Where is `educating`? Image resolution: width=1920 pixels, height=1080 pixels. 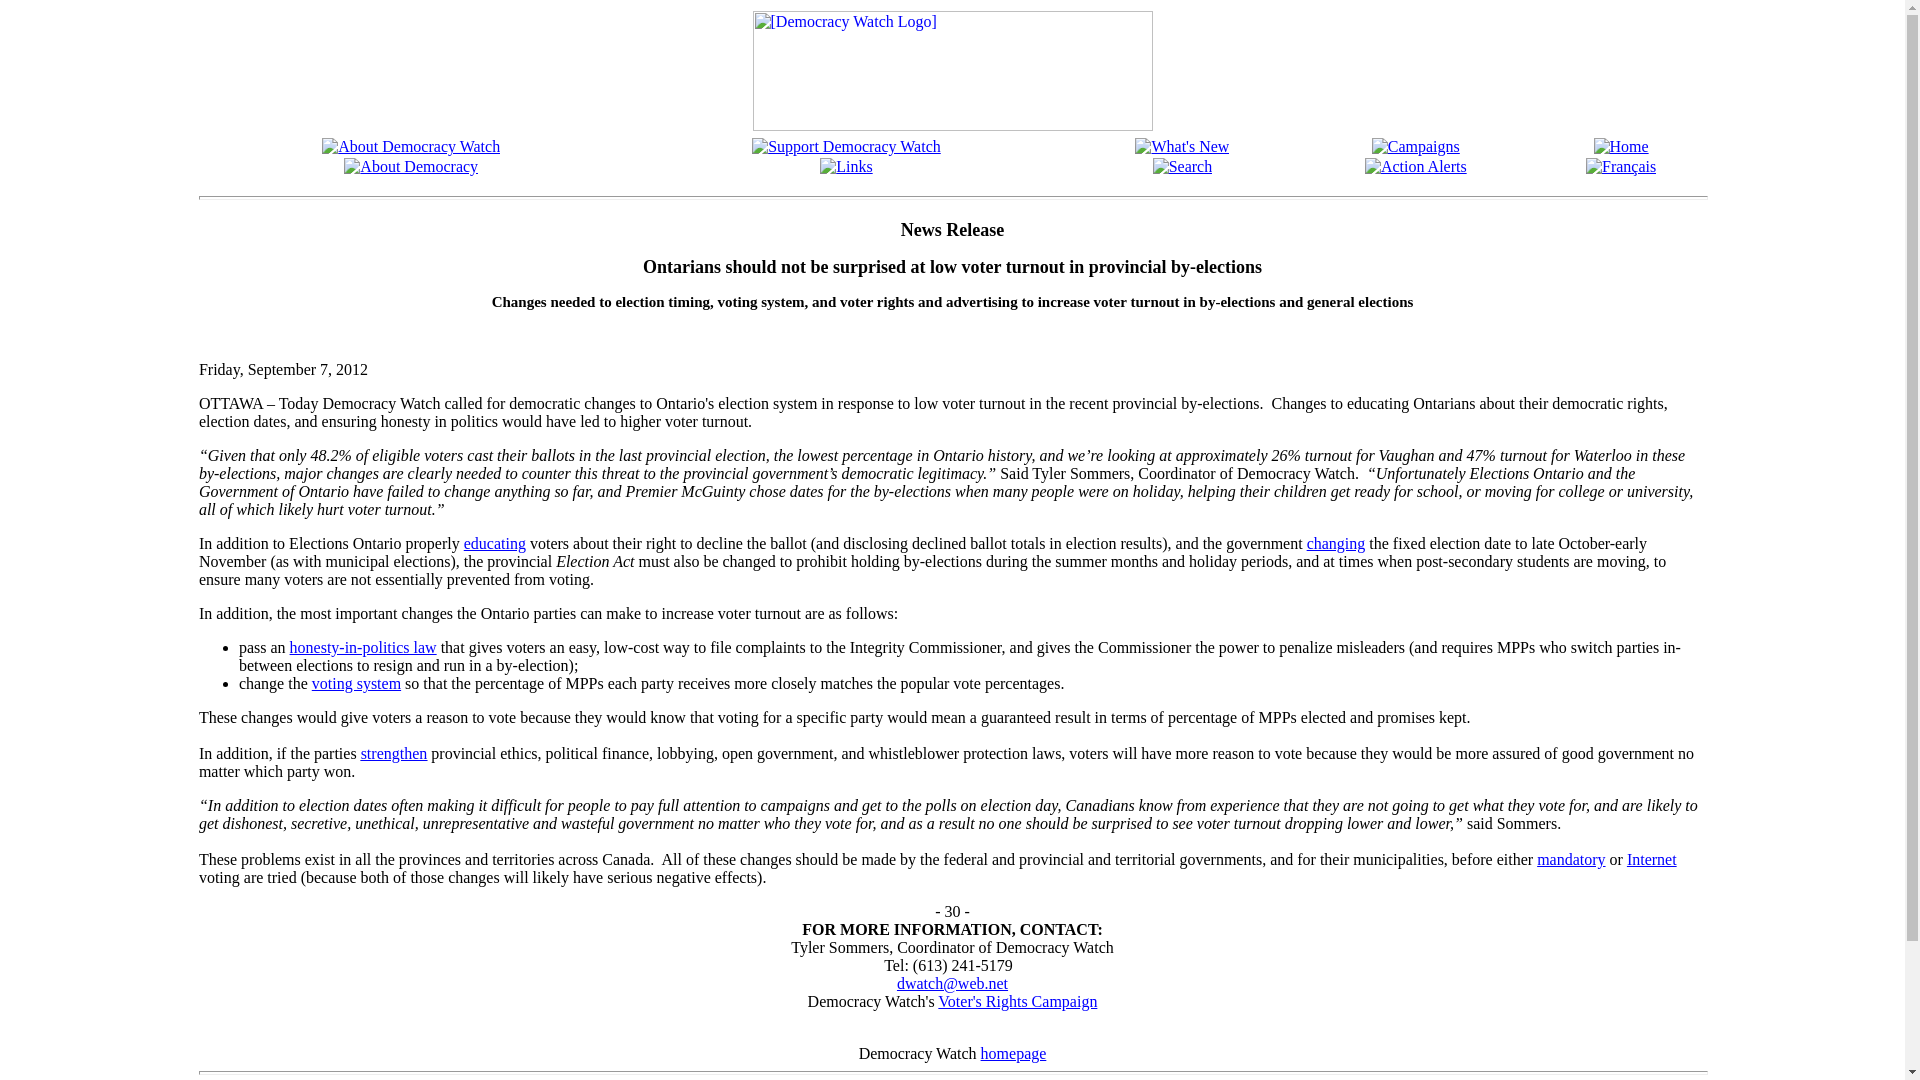
educating is located at coordinates (495, 542).